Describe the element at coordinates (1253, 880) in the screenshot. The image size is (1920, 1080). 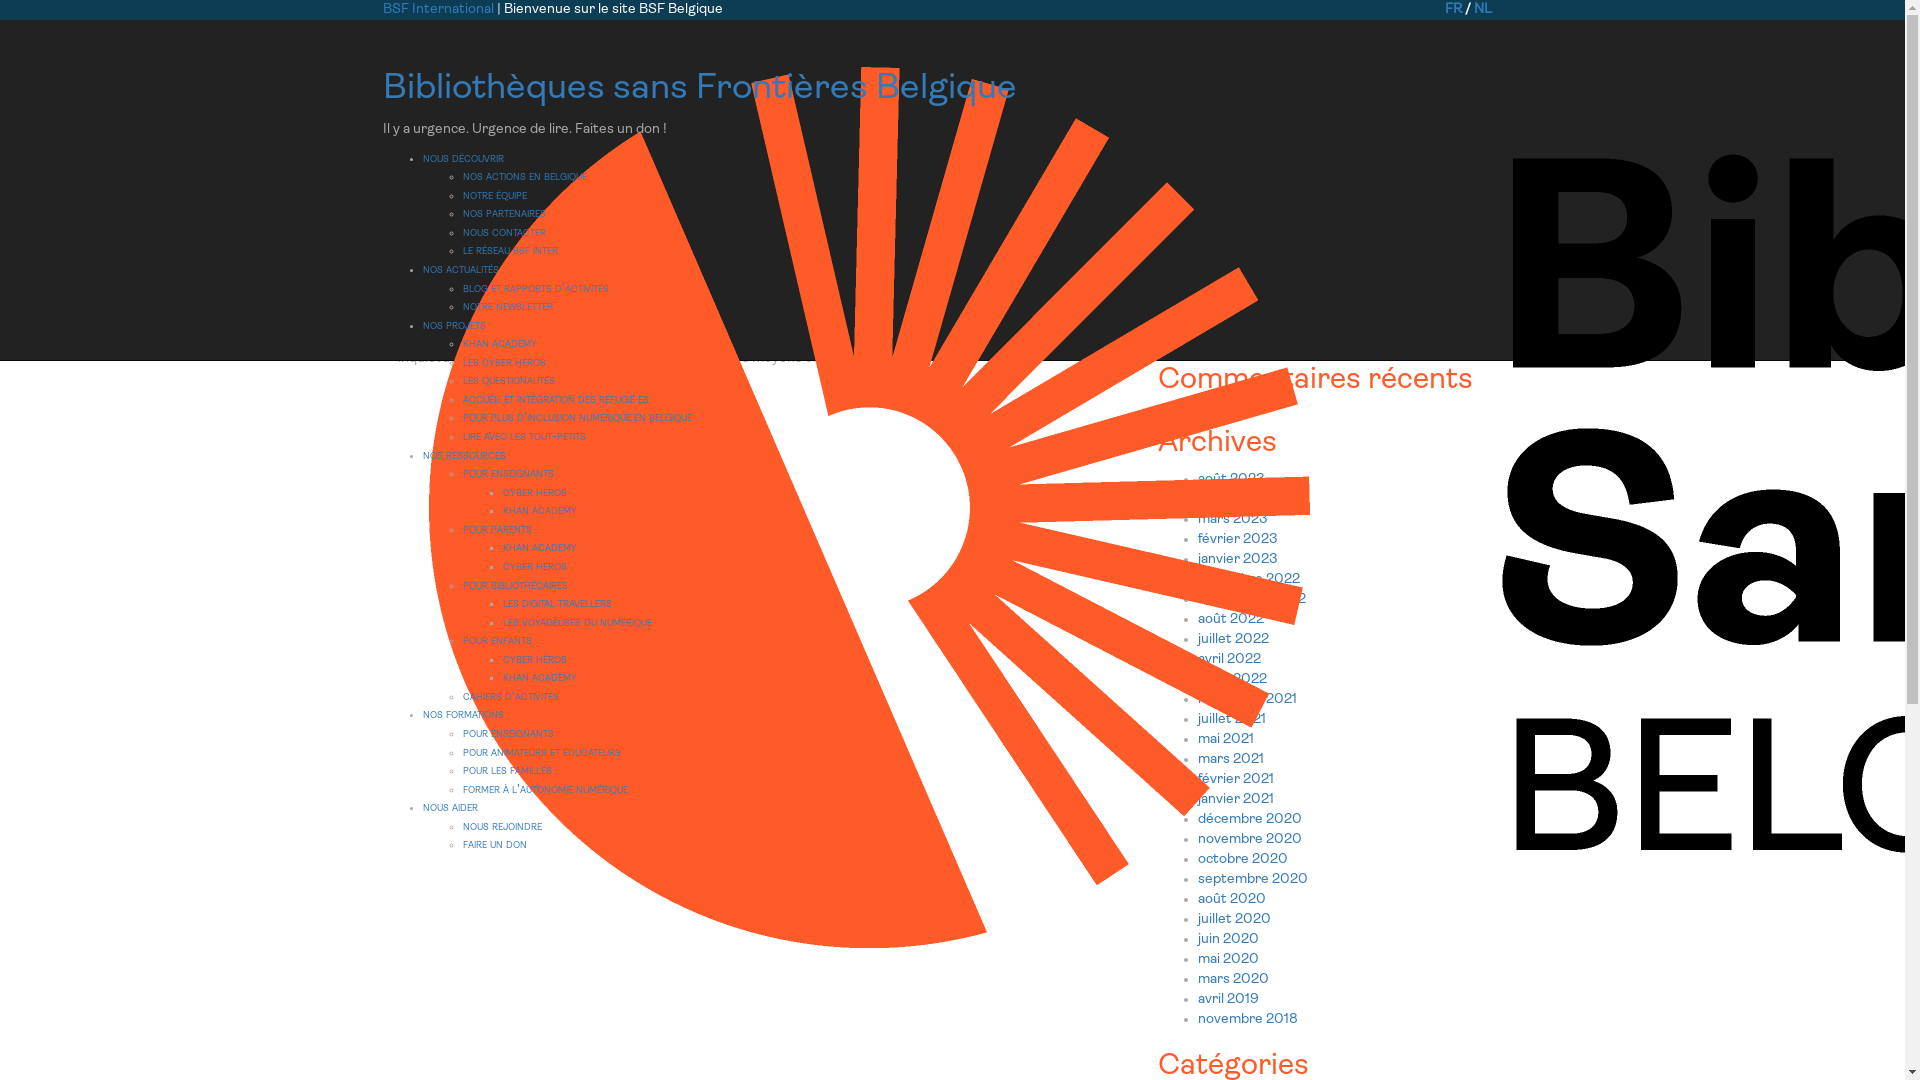
I see `septembre 2020` at that location.